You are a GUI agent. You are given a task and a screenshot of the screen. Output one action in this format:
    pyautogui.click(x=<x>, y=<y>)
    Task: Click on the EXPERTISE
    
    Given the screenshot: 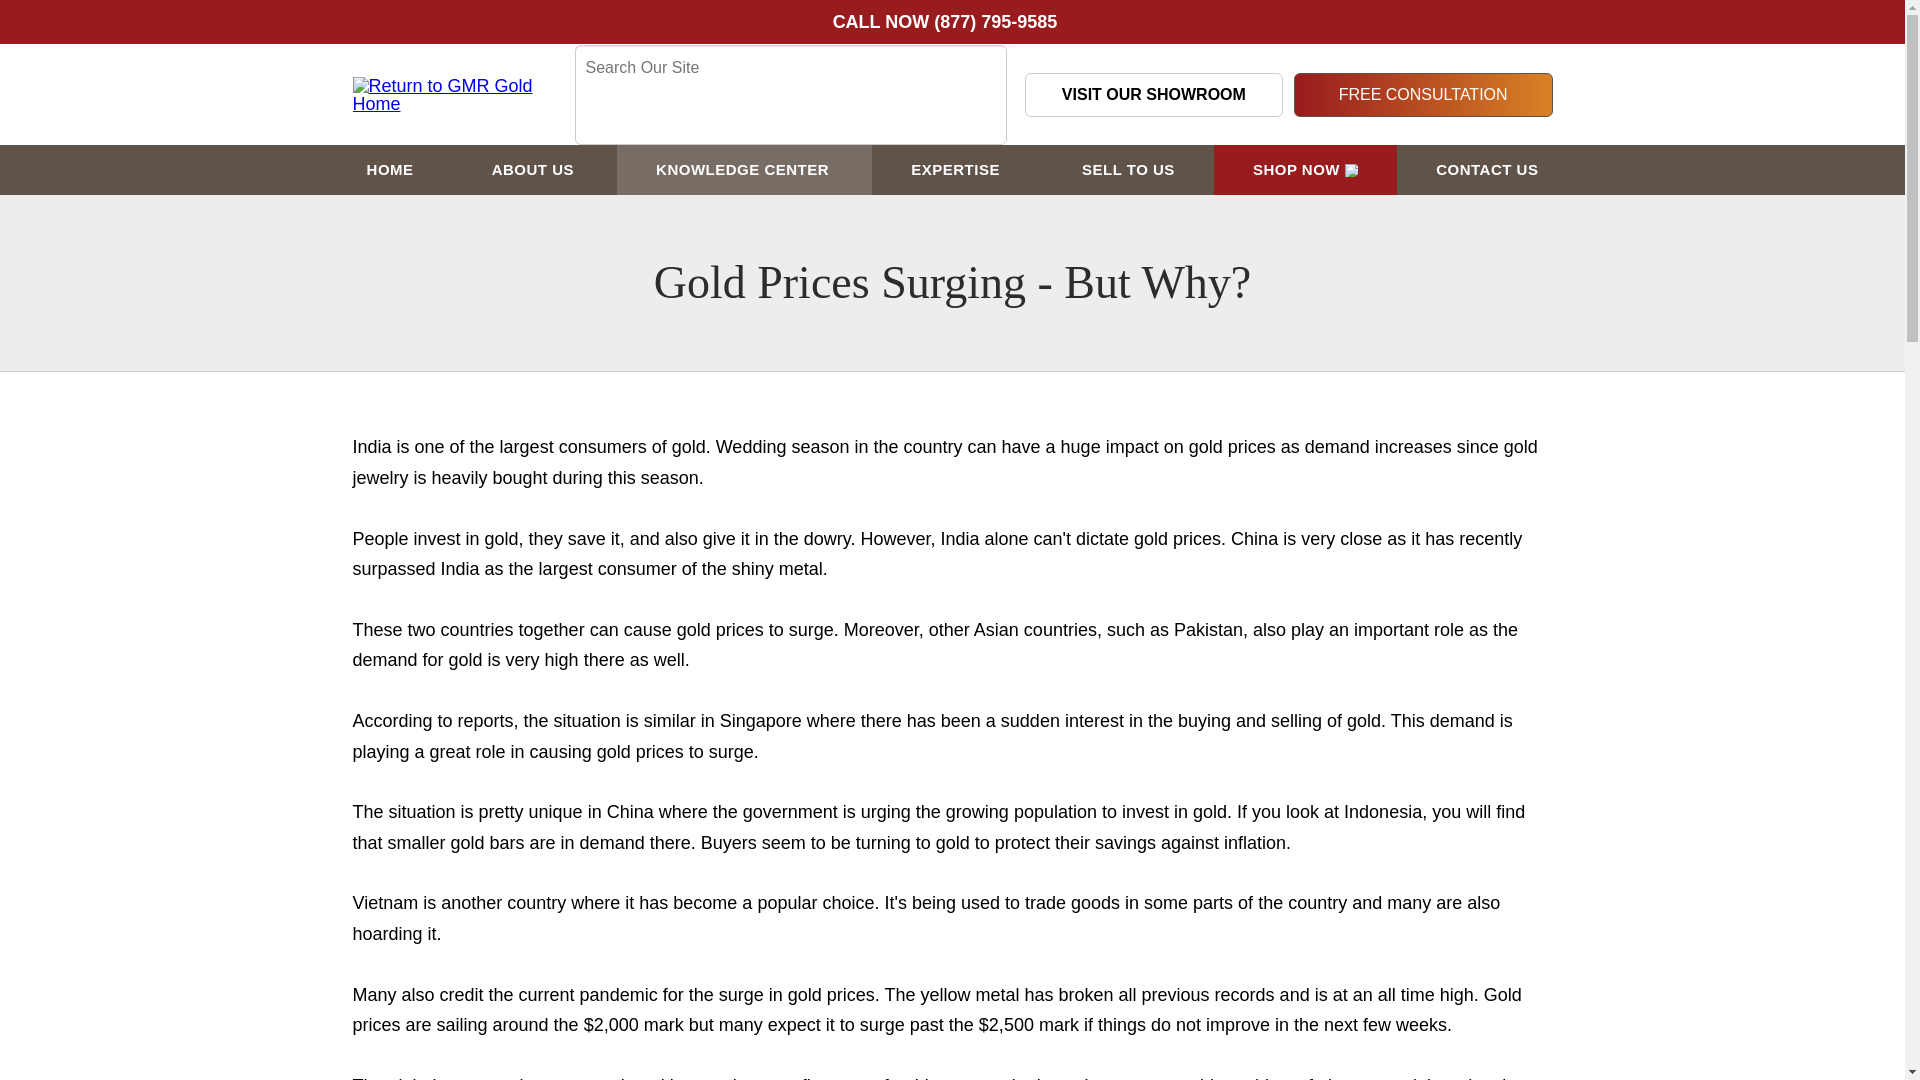 What is the action you would take?
    pyautogui.click(x=956, y=170)
    